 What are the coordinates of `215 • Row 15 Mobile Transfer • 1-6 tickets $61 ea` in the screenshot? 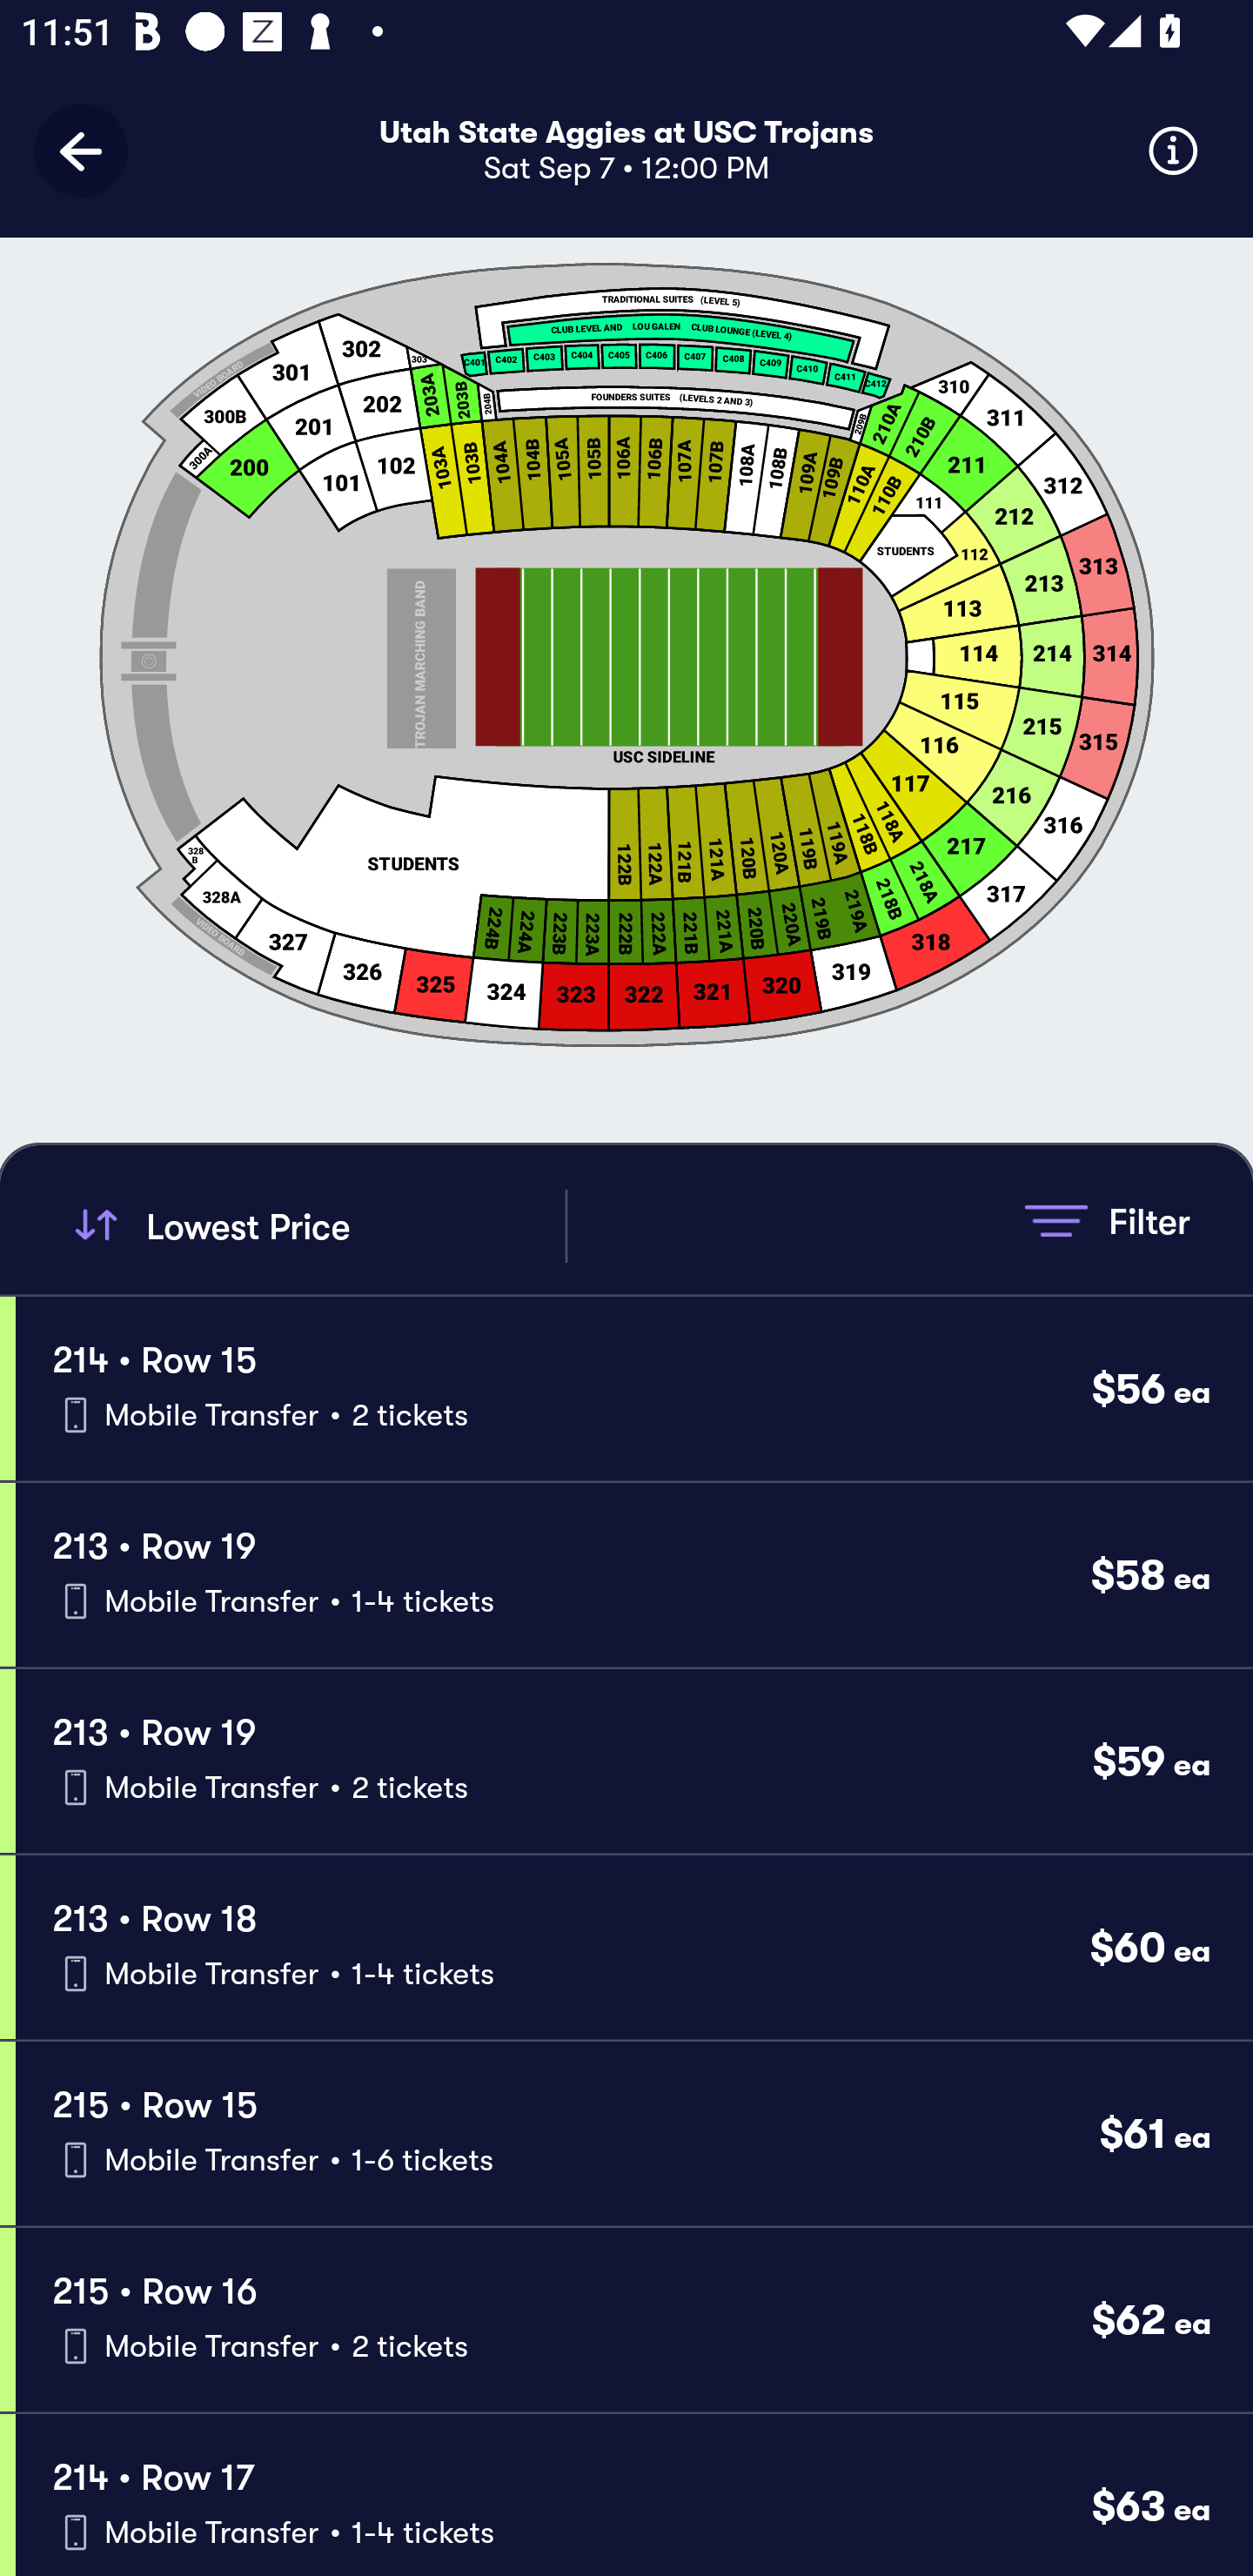 It's located at (633, 2134).